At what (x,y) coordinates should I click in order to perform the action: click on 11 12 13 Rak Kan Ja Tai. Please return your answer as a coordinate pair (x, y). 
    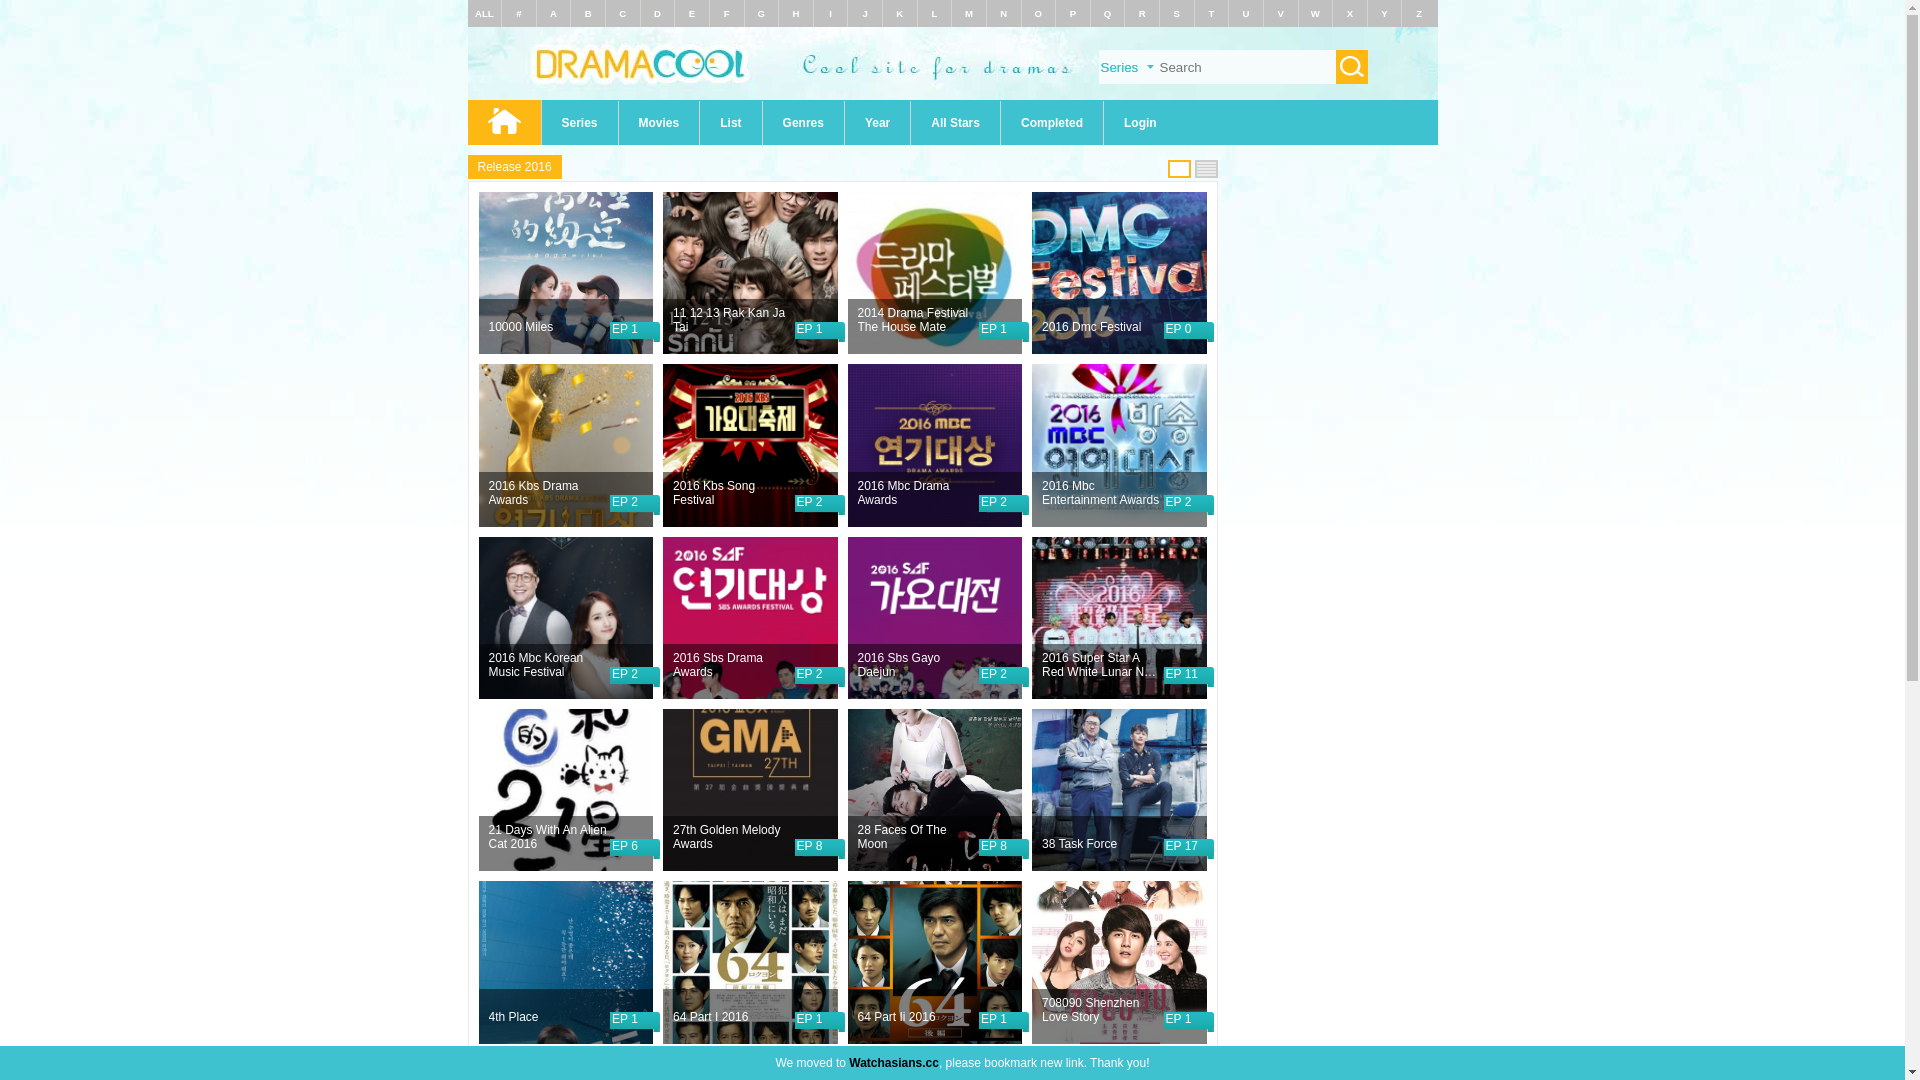
    Looking at the image, I should click on (733, 320).